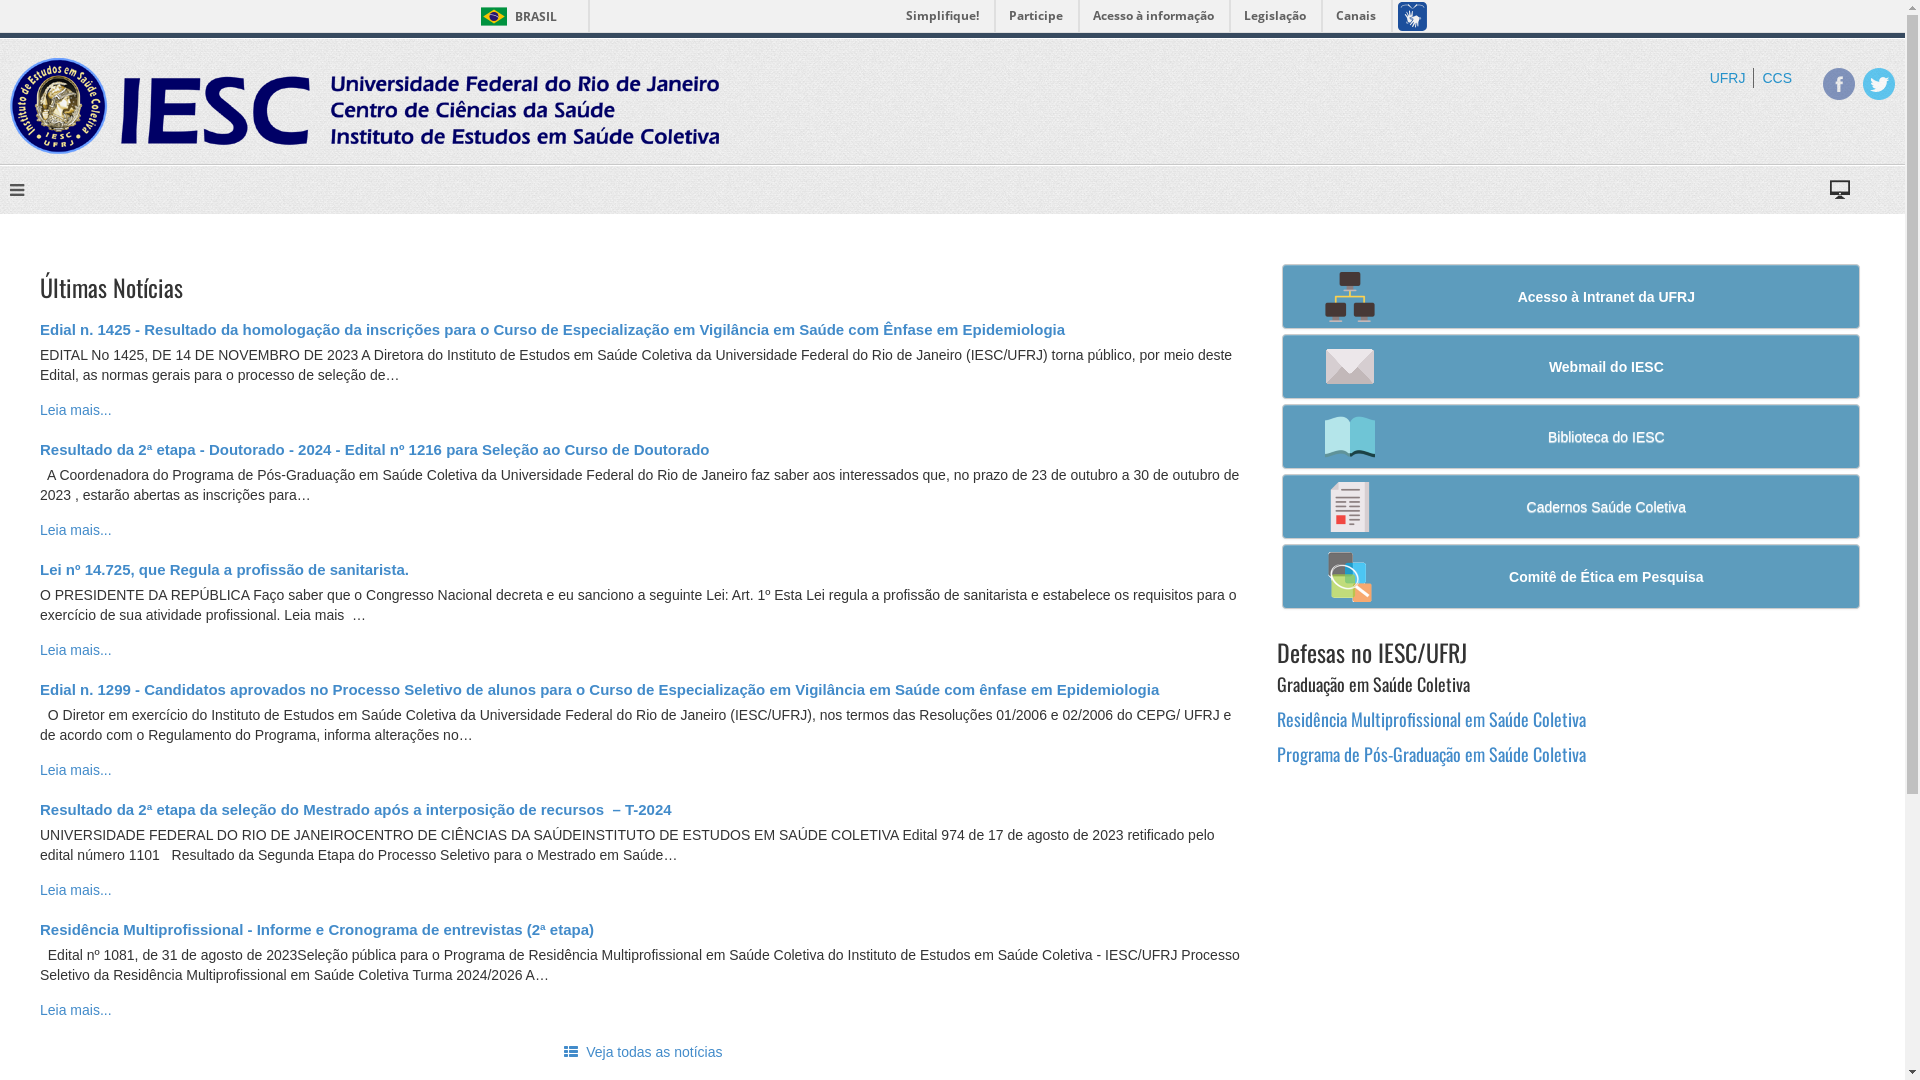 The image size is (1920, 1080). I want to click on Leia mais..., so click(76, 410).